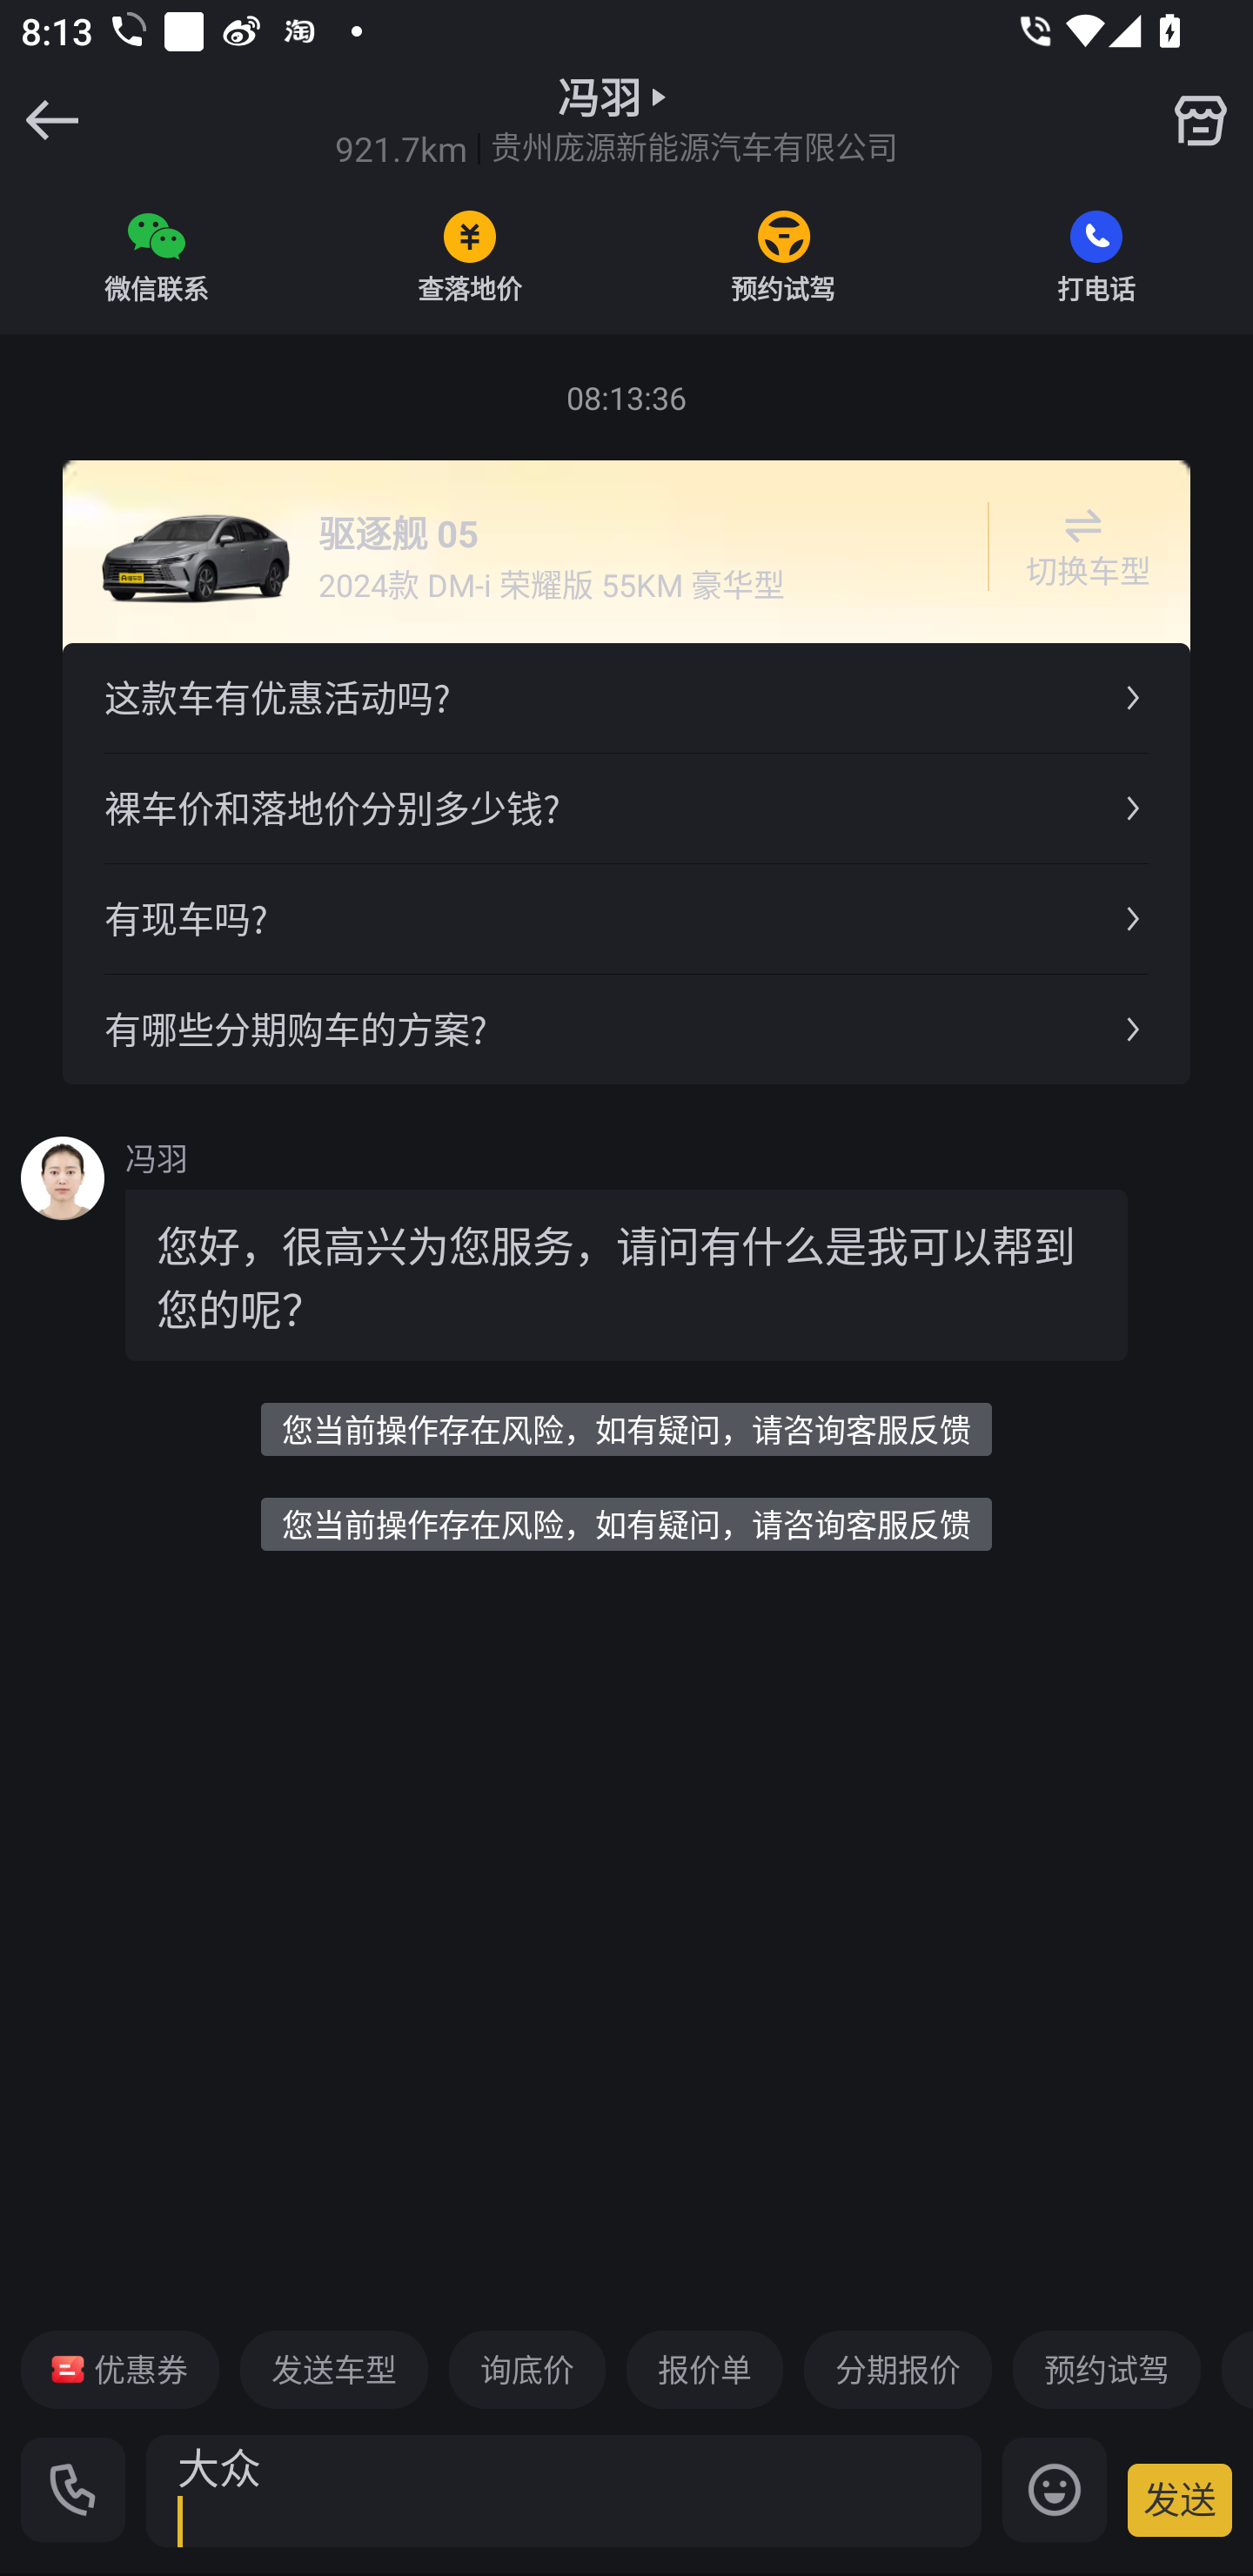 The width and height of the screenshot is (1253, 2576). I want to click on 发送, so click(1180, 2499).